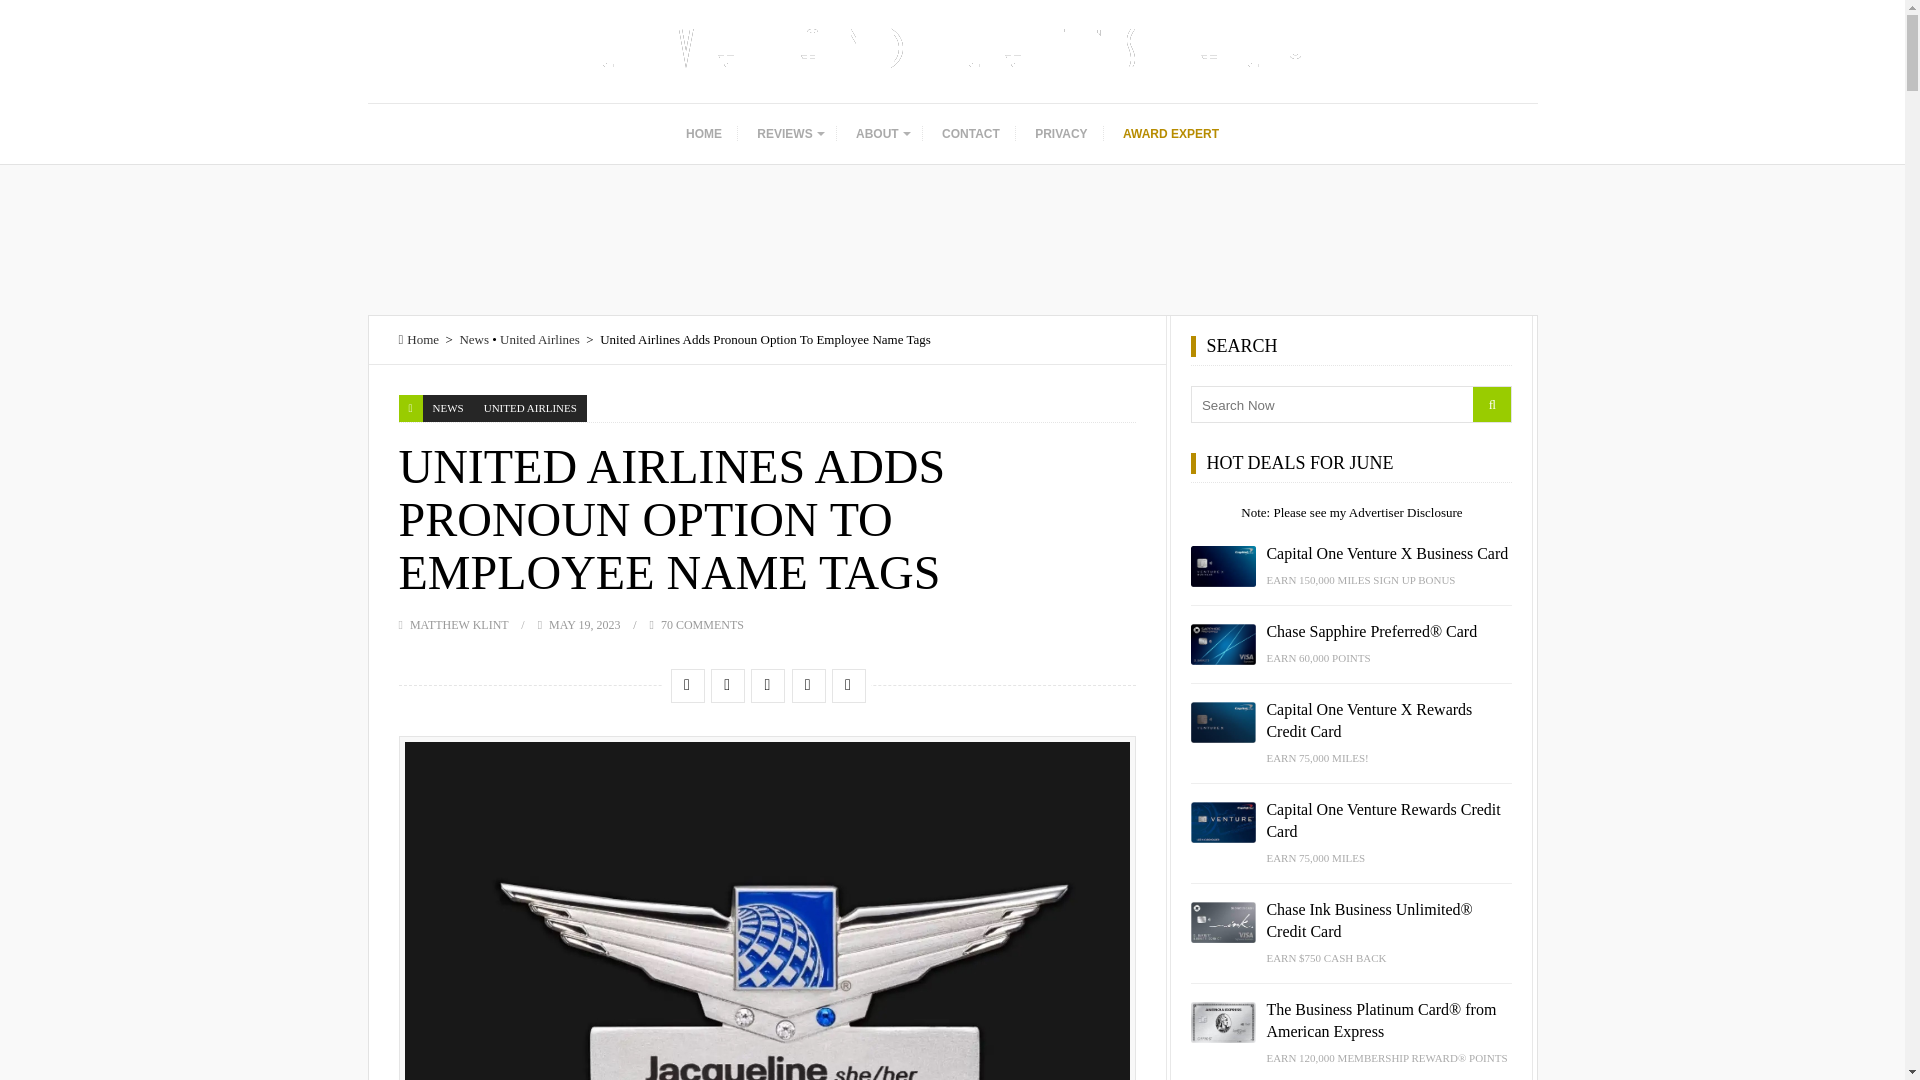 This screenshot has width=1920, height=1080. Describe the element at coordinates (474, 338) in the screenshot. I see `News` at that location.